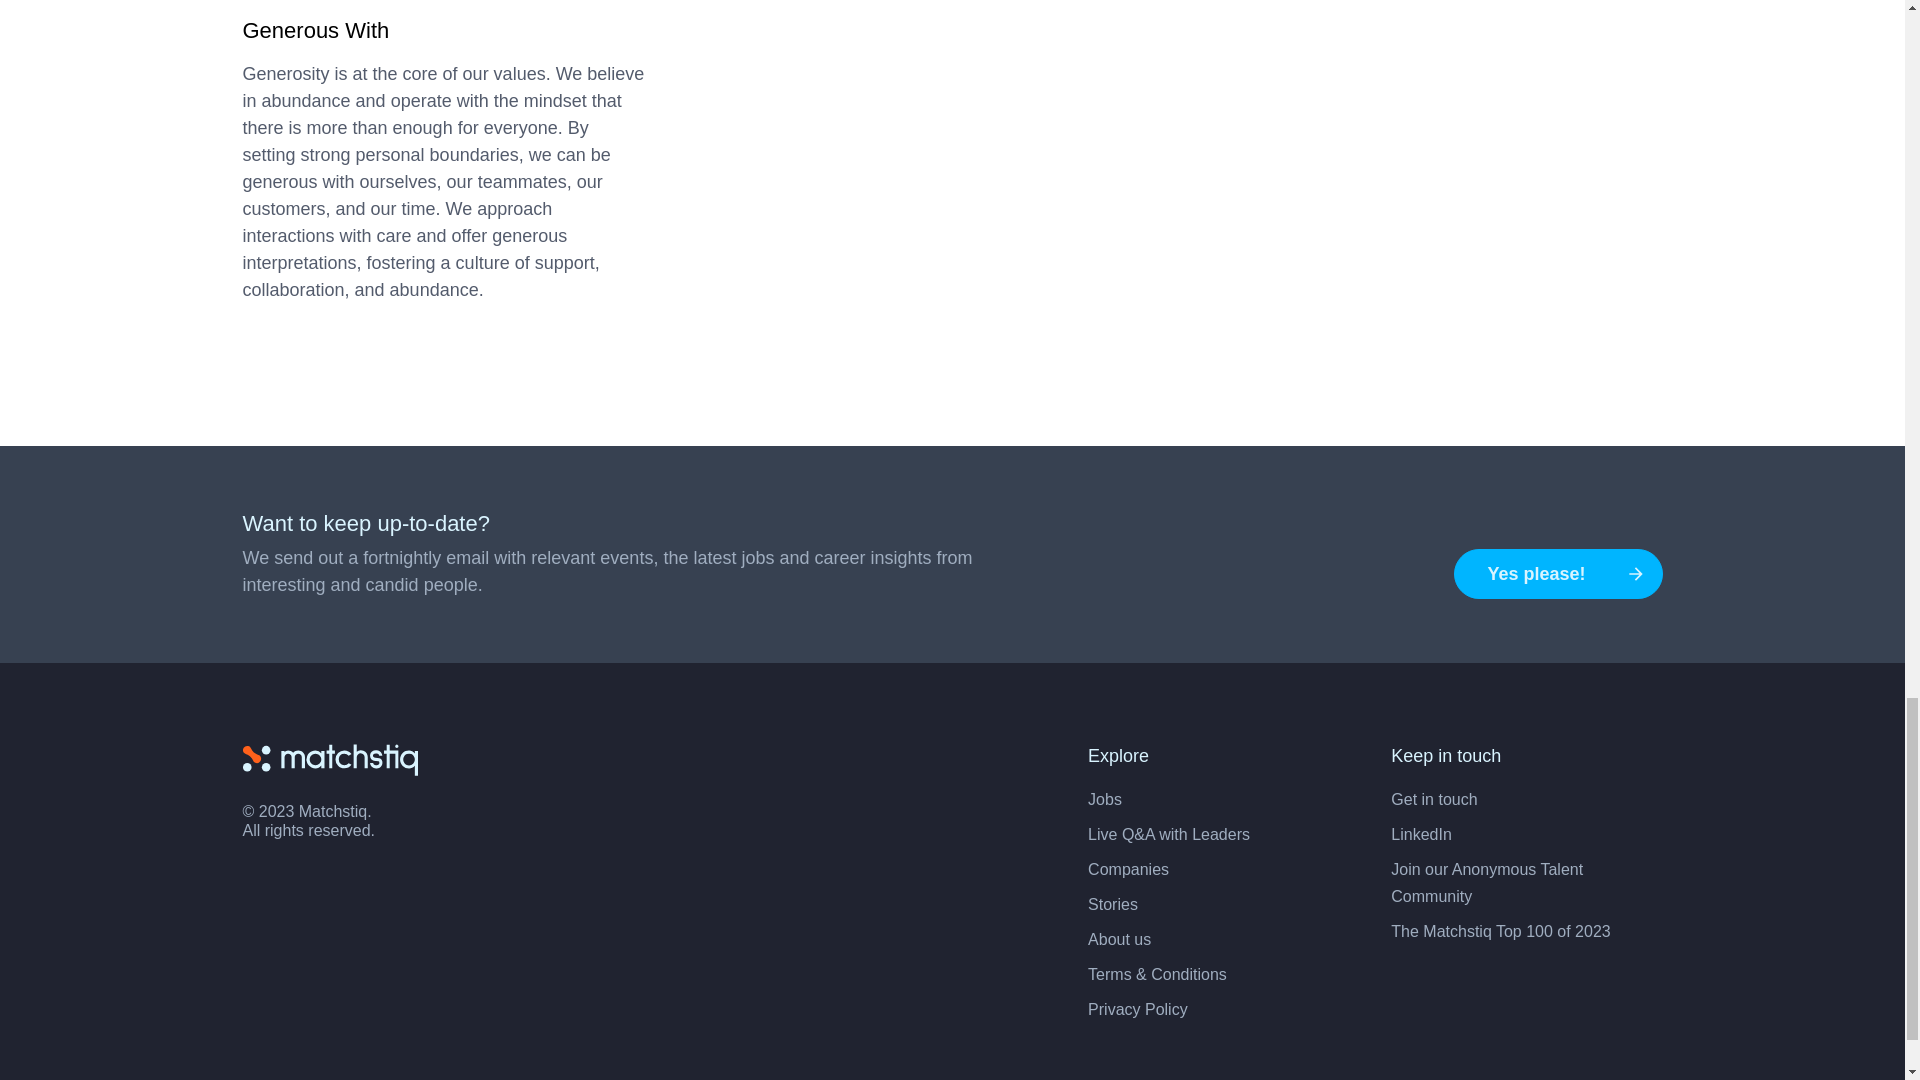 This screenshot has width=1920, height=1080. What do you see at coordinates (1128, 869) in the screenshot?
I see `Companies` at bounding box center [1128, 869].